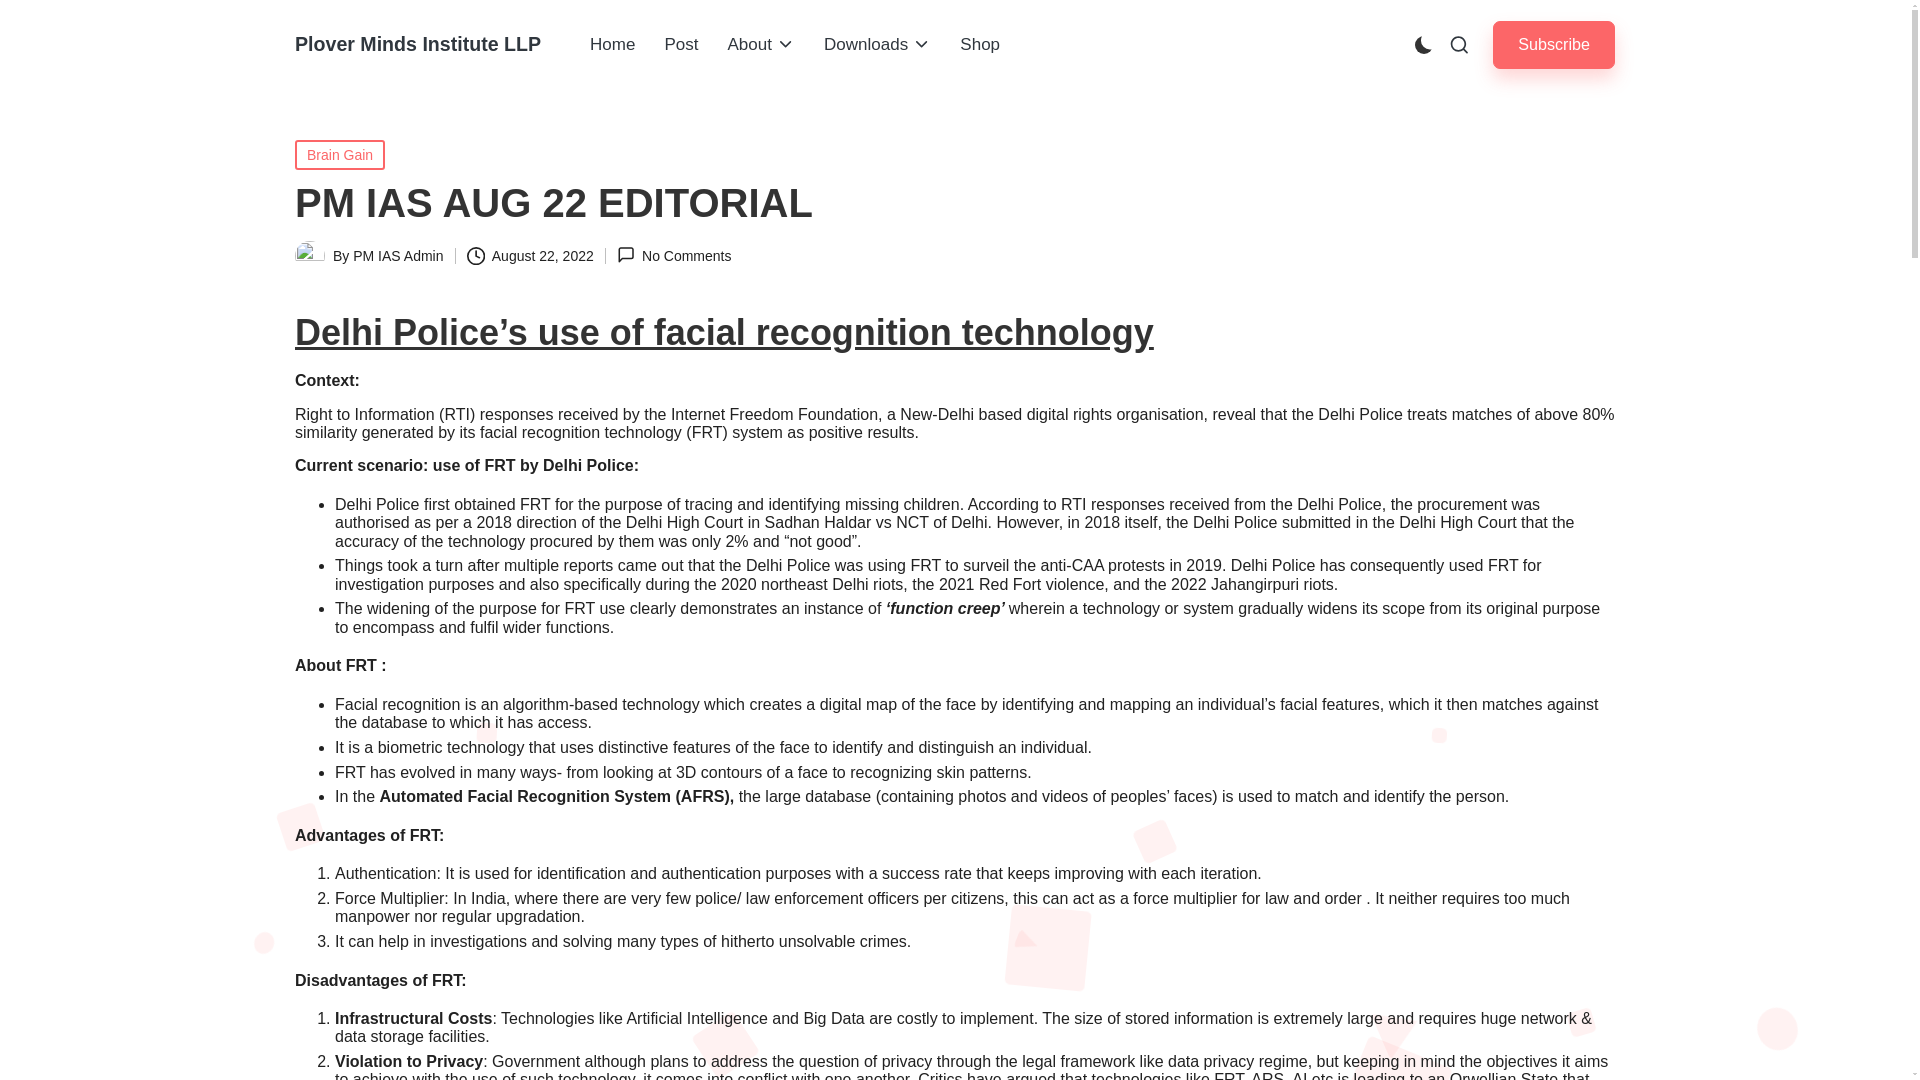 The height and width of the screenshot is (1080, 1920). What do you see at coordinates (877, 45) in the screenshot?
I see `Downloads` at bounding box center [877, 45].